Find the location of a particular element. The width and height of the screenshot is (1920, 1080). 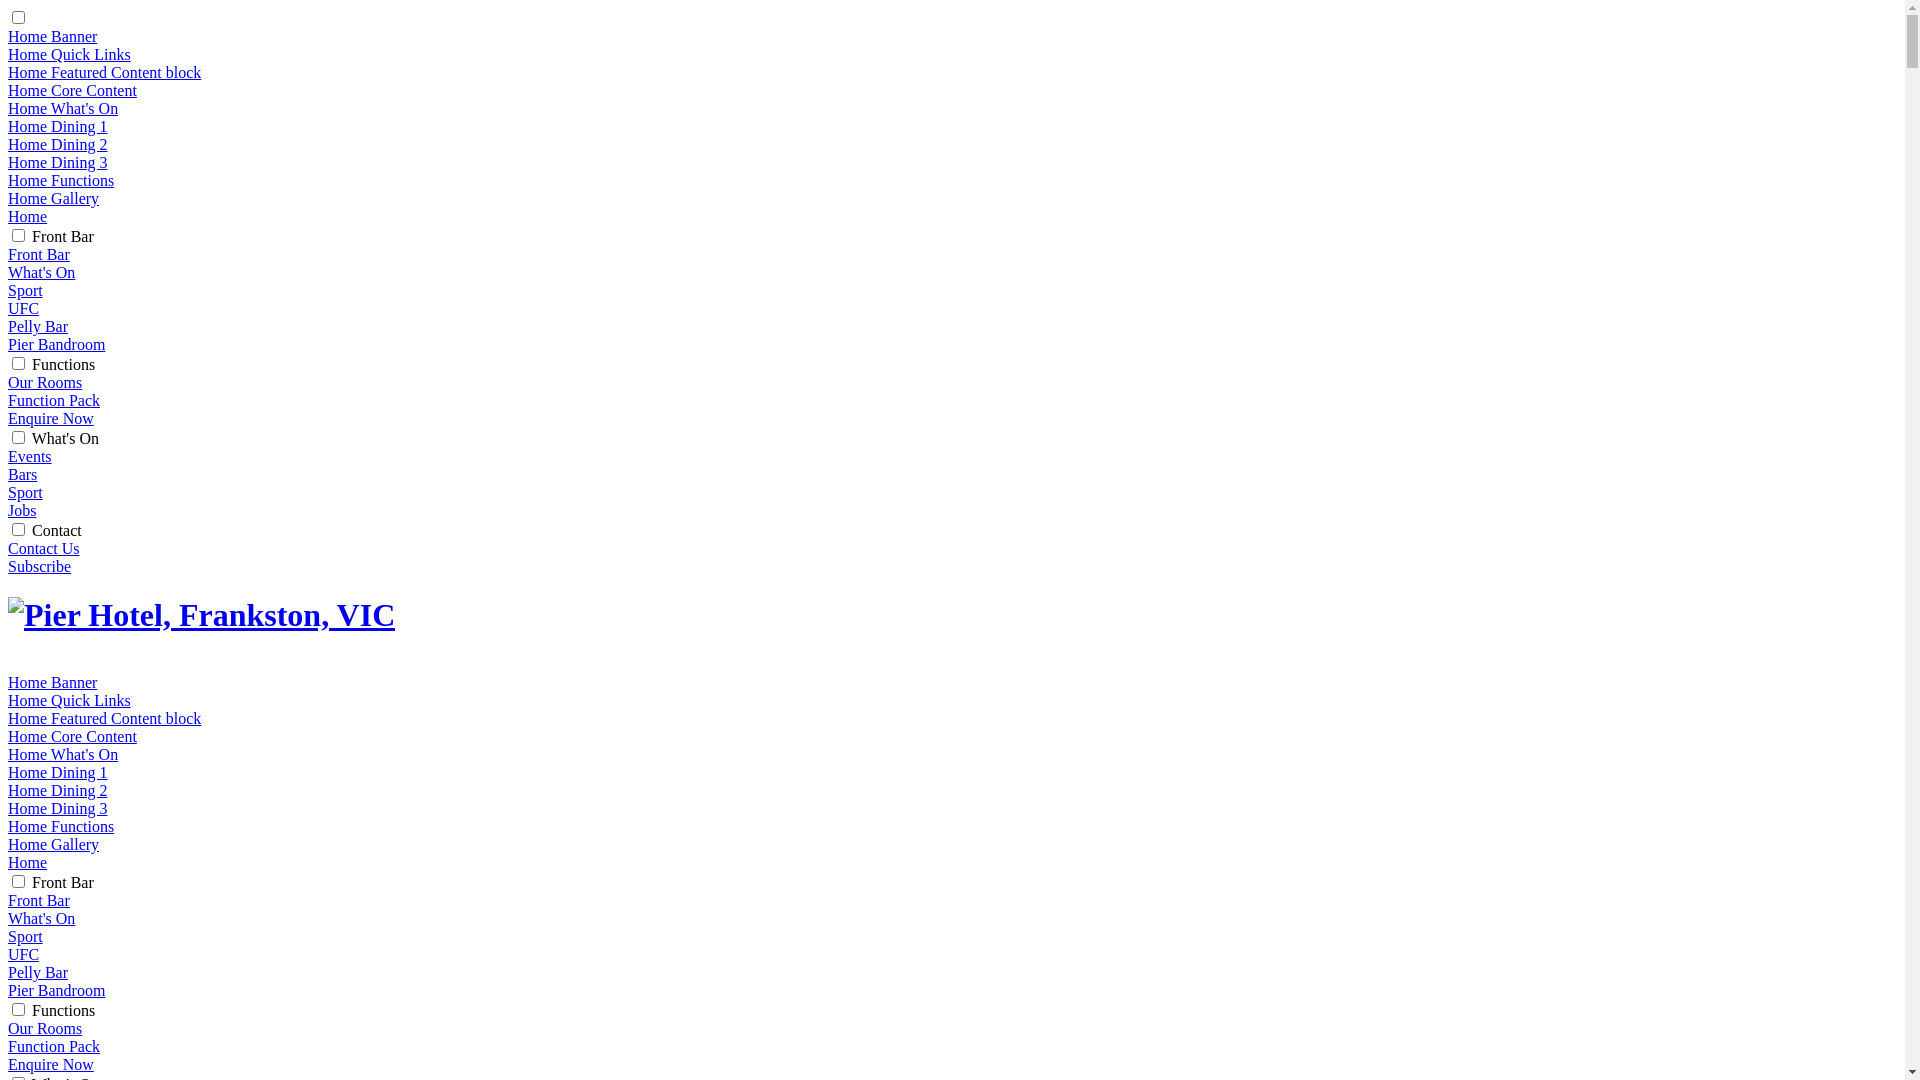

Home Quick Links is located at coordinates (70, 700).